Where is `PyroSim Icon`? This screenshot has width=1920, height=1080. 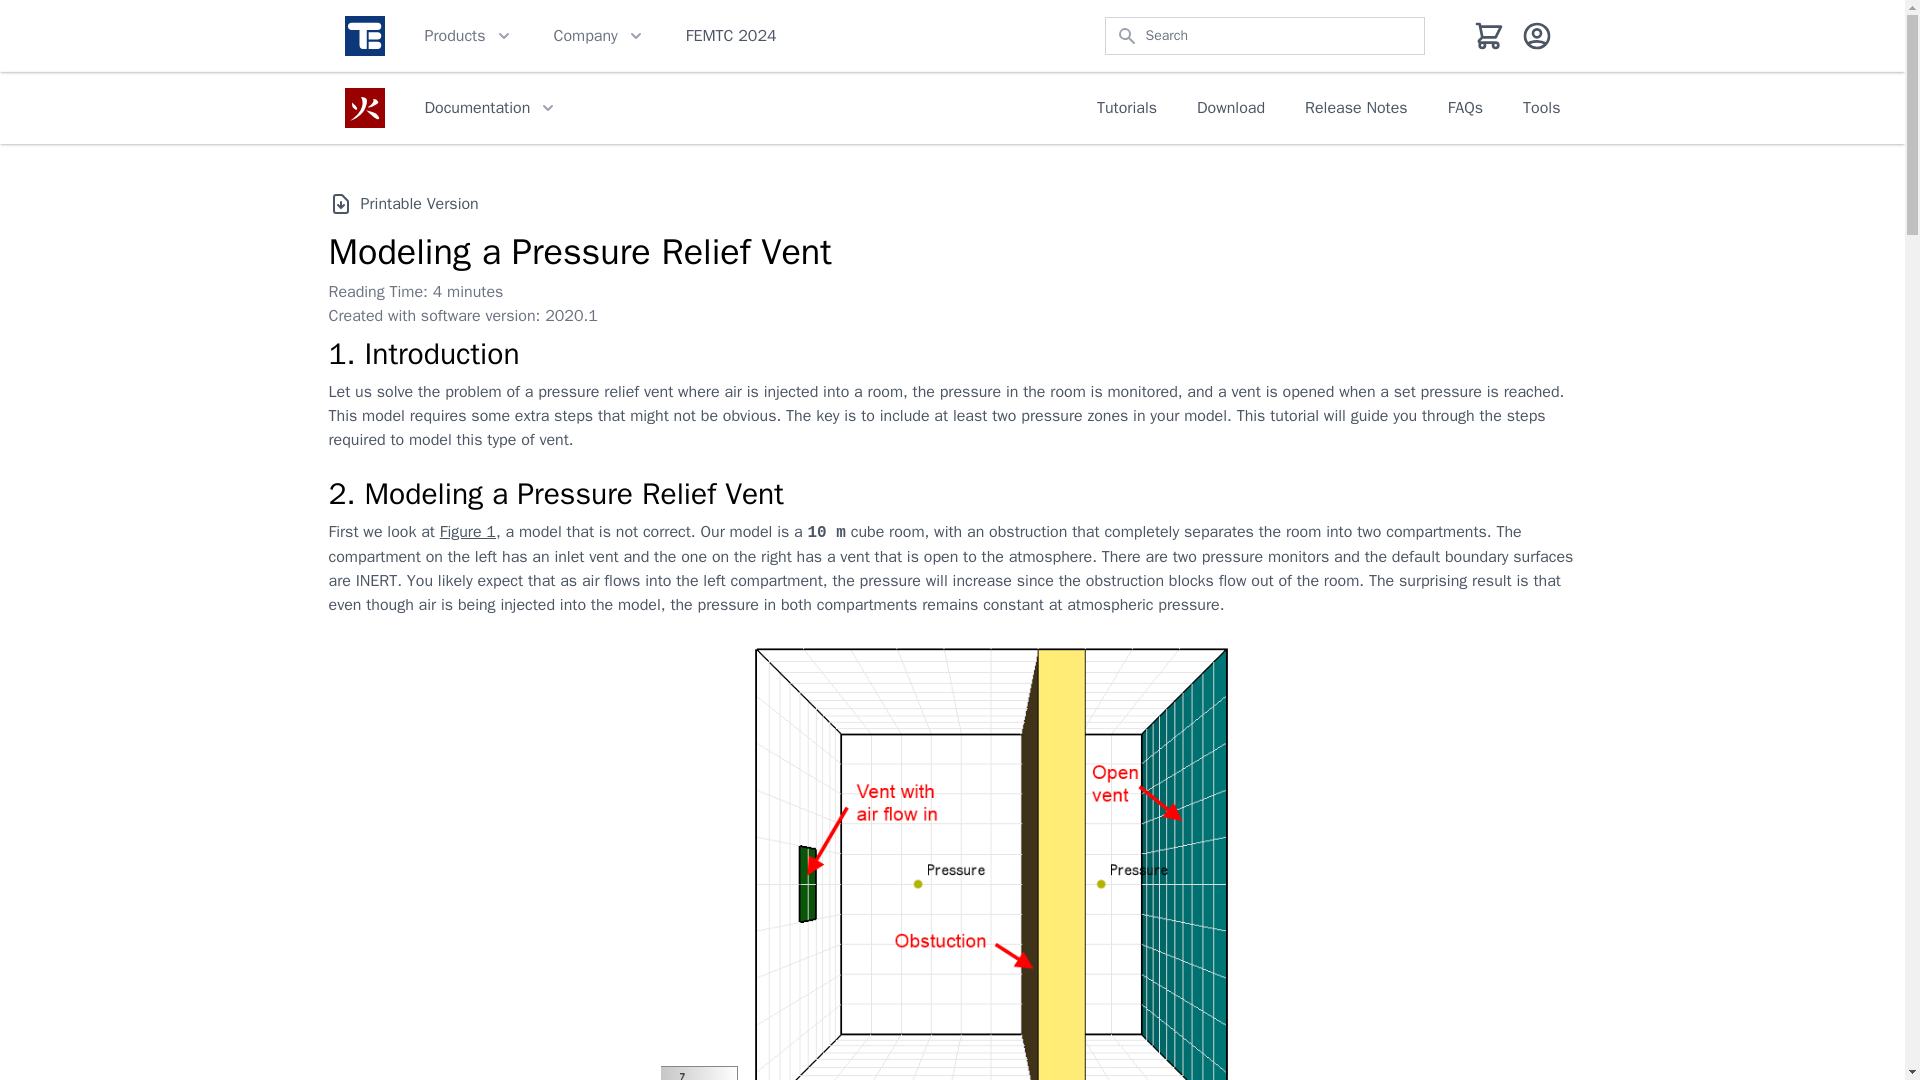
PyroSim Icon is located at coordinates (364, 108).